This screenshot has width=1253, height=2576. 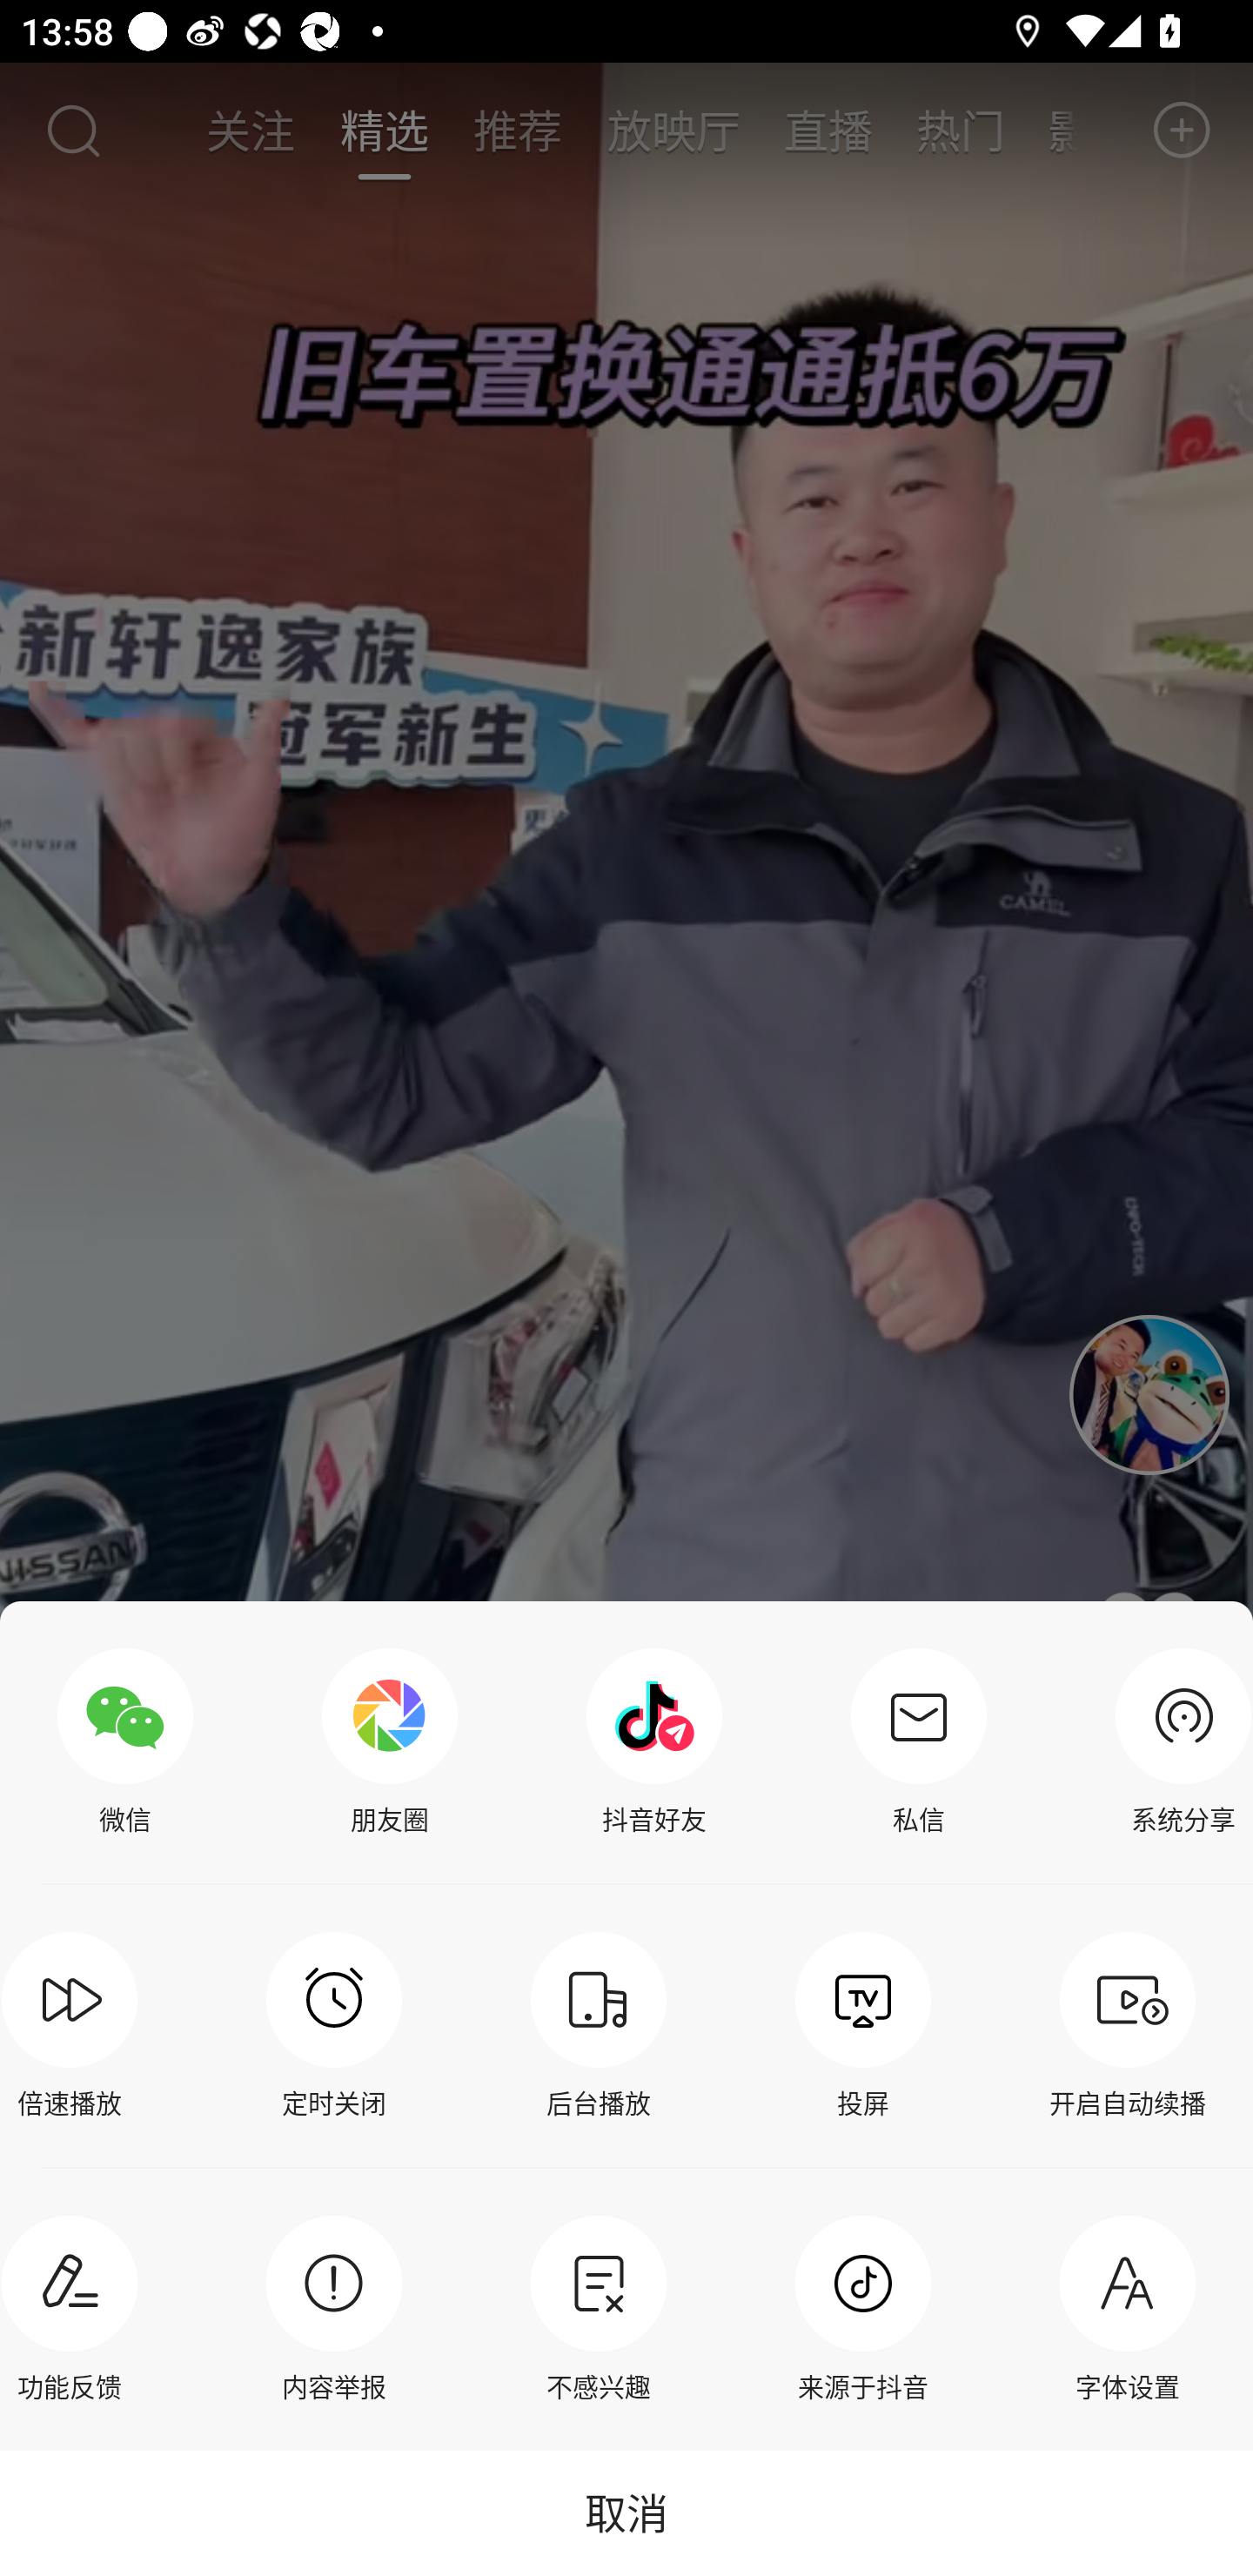 I want to click on 来源于抖音, so click(x=863, y=2309).